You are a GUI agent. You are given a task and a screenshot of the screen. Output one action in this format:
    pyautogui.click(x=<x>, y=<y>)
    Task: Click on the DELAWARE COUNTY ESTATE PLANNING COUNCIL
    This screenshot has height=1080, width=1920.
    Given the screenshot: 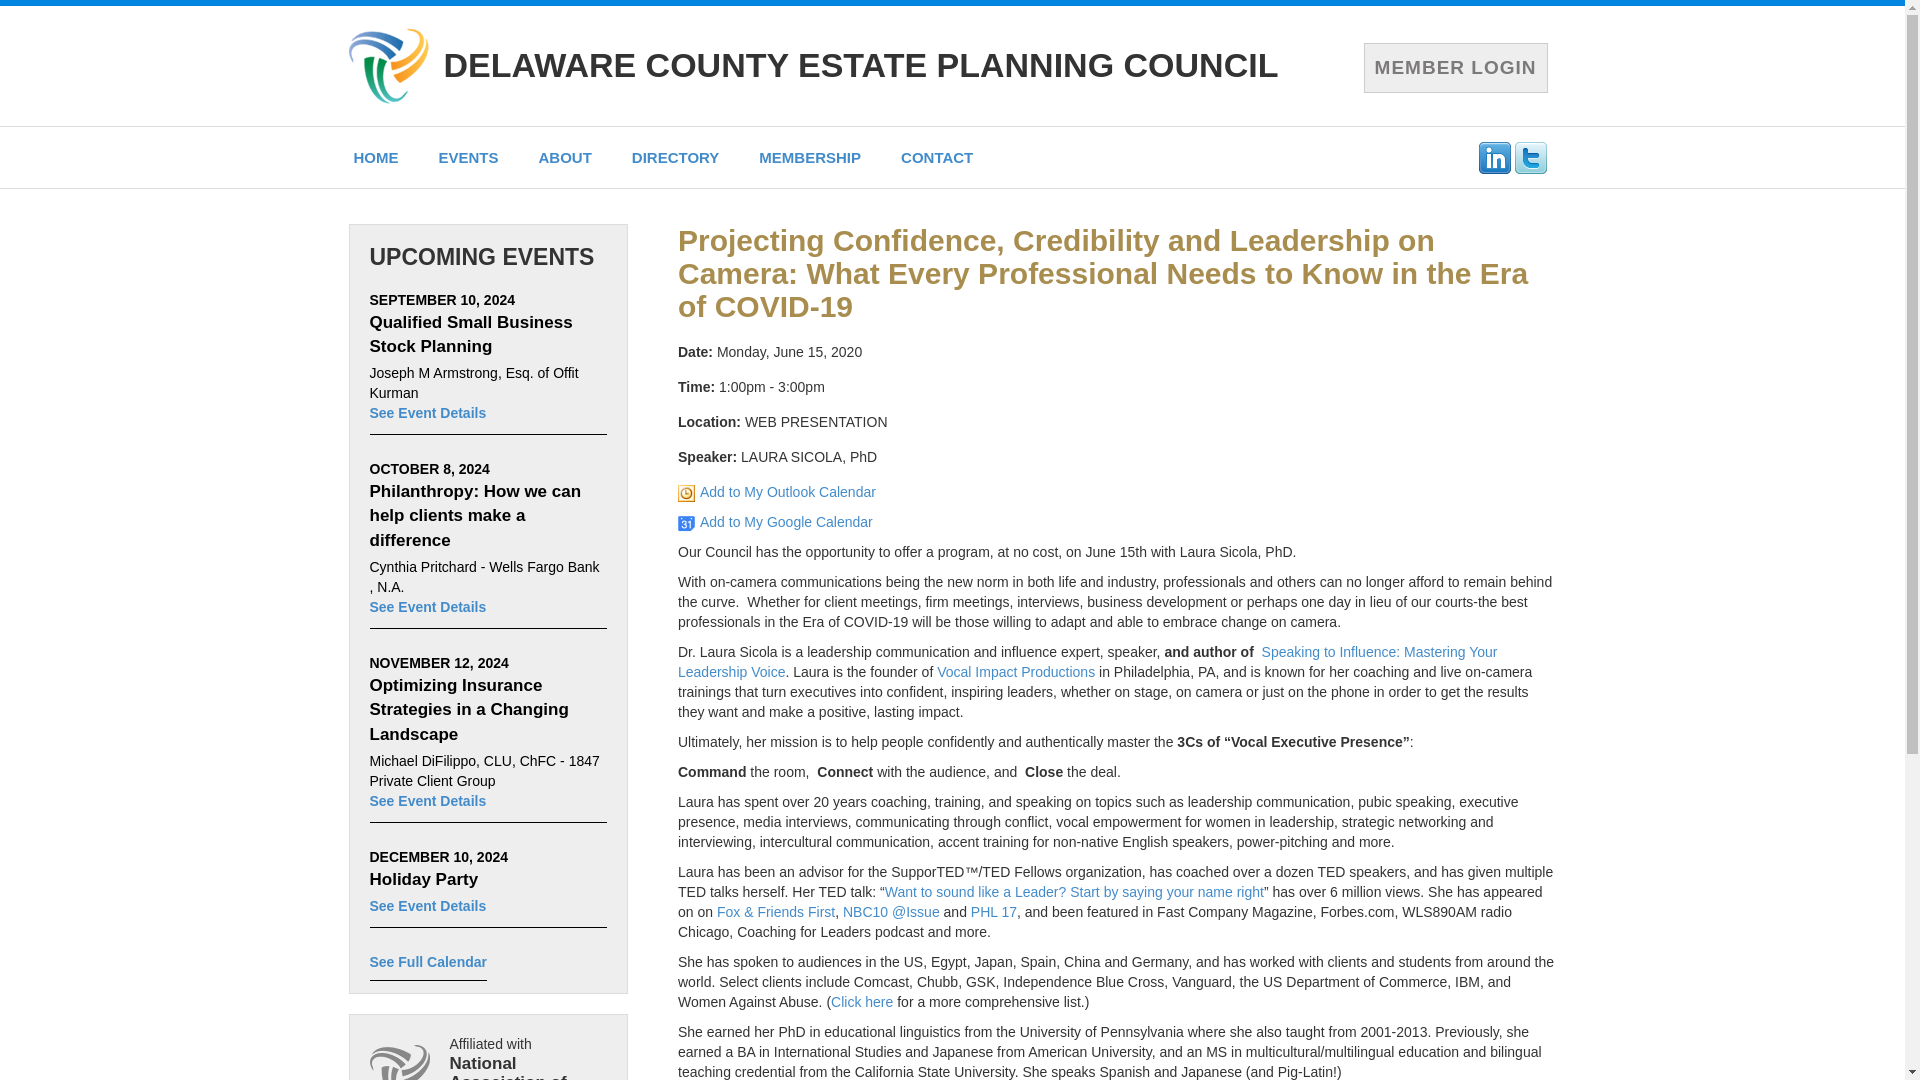 What is the action you would take?
    pyautogui.click(x=860, y=65)
    